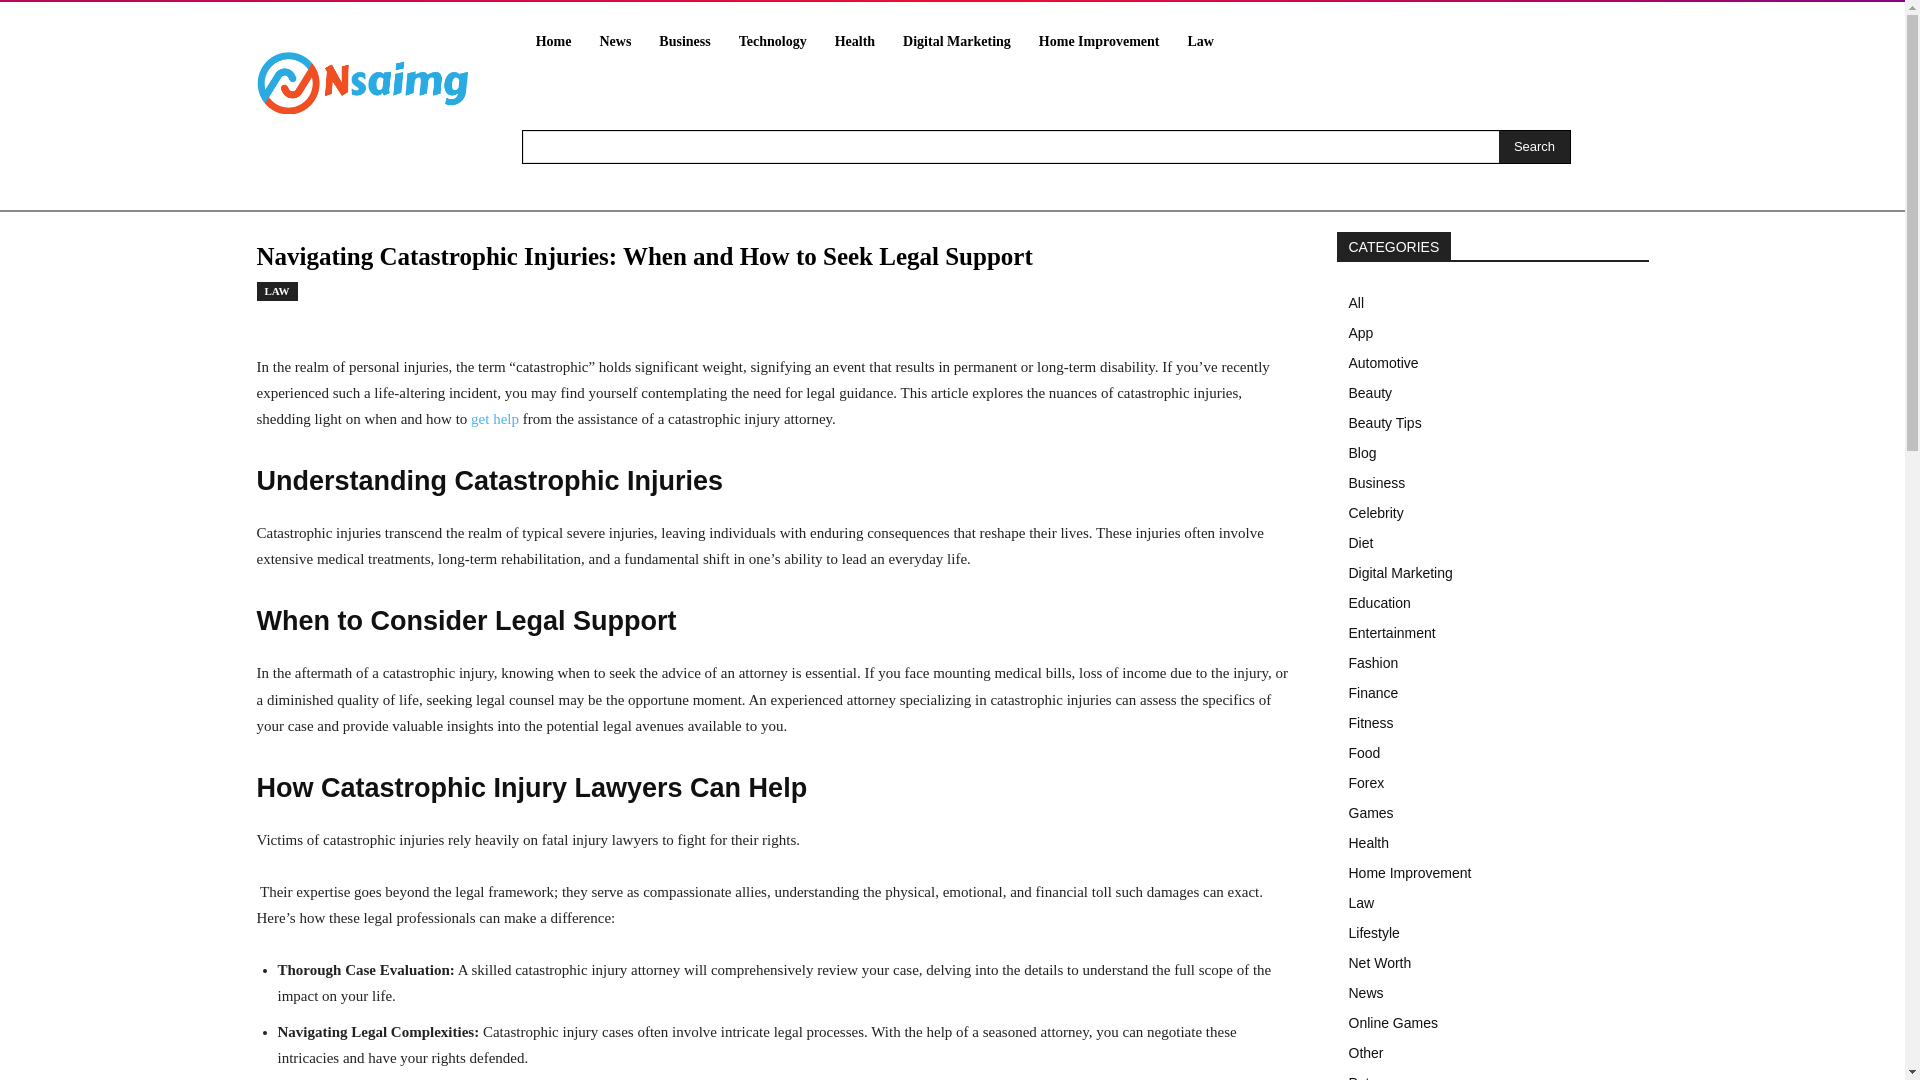 This screenshot has width=1920, height=1080. What do you see at coordinates (956, 42) in the screenshot?
I see `Digital Marketing` at bounding box center [956, 42].